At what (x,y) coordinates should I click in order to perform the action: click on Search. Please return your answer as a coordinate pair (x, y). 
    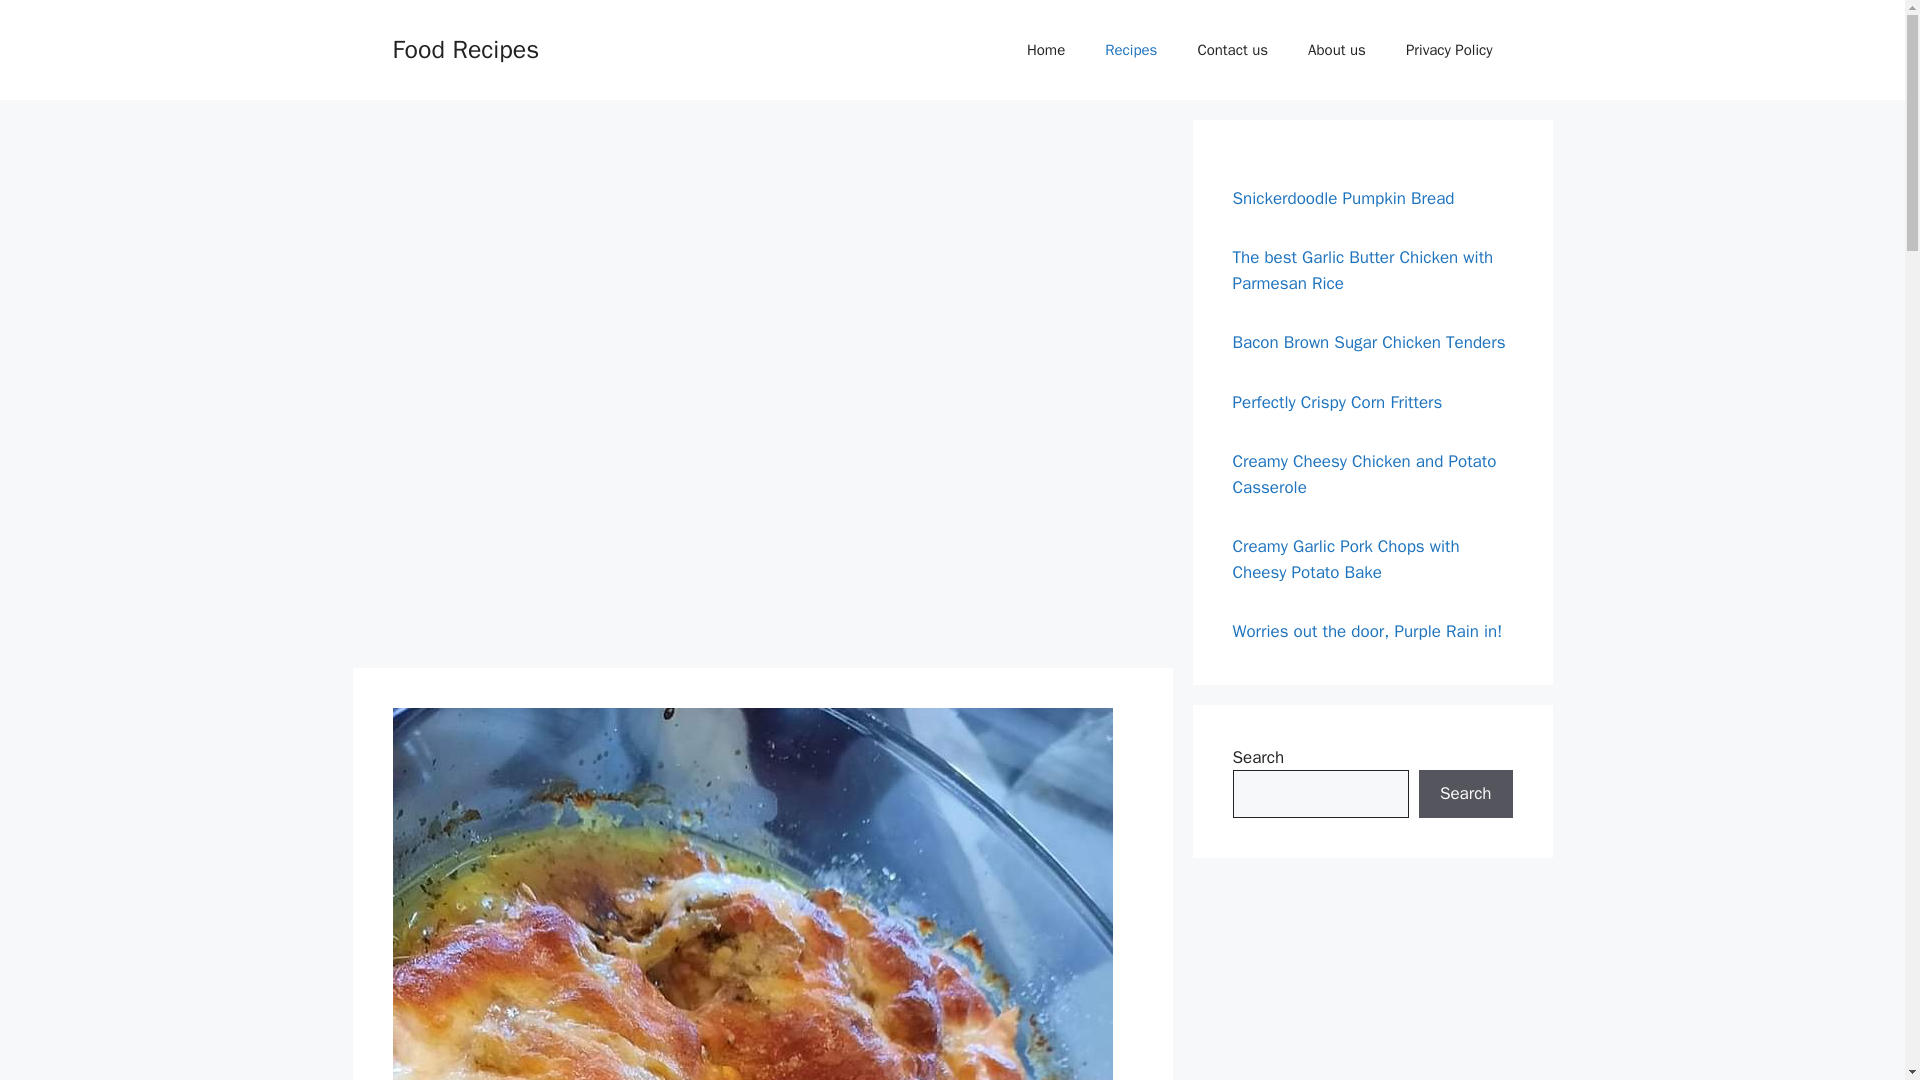
    Looking at the image, I should click on (1465, 794).